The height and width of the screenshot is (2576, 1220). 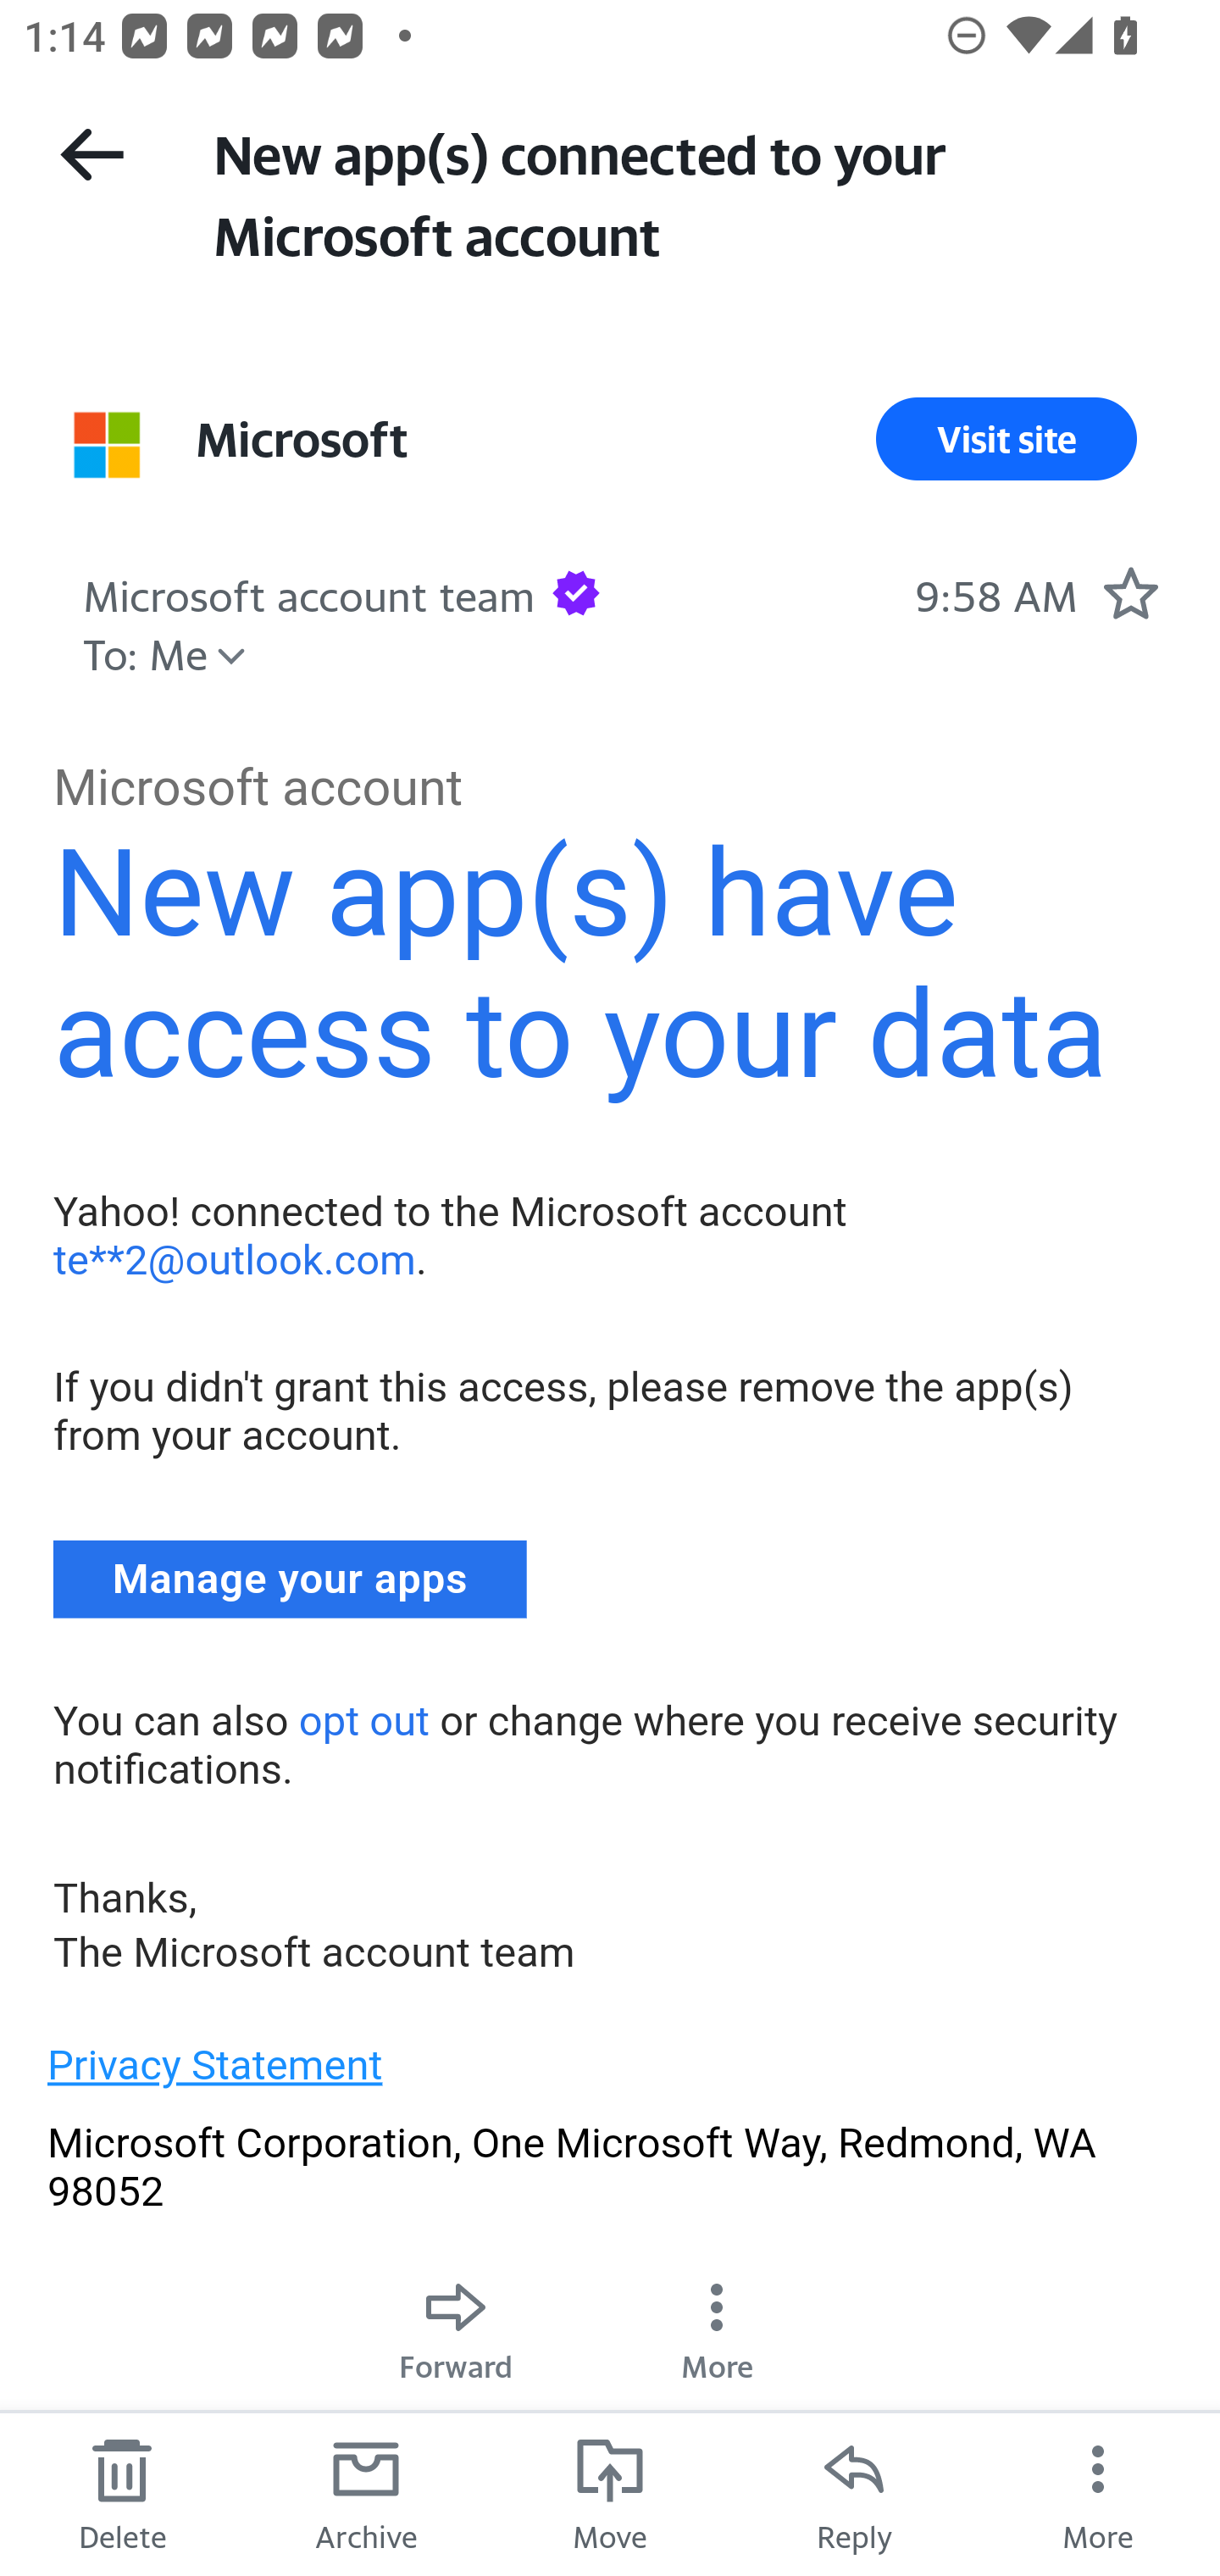 What do you see at coordinates (122, 2493) in the screenshot?
I see `Delete` at bounding box center [122, 2493].